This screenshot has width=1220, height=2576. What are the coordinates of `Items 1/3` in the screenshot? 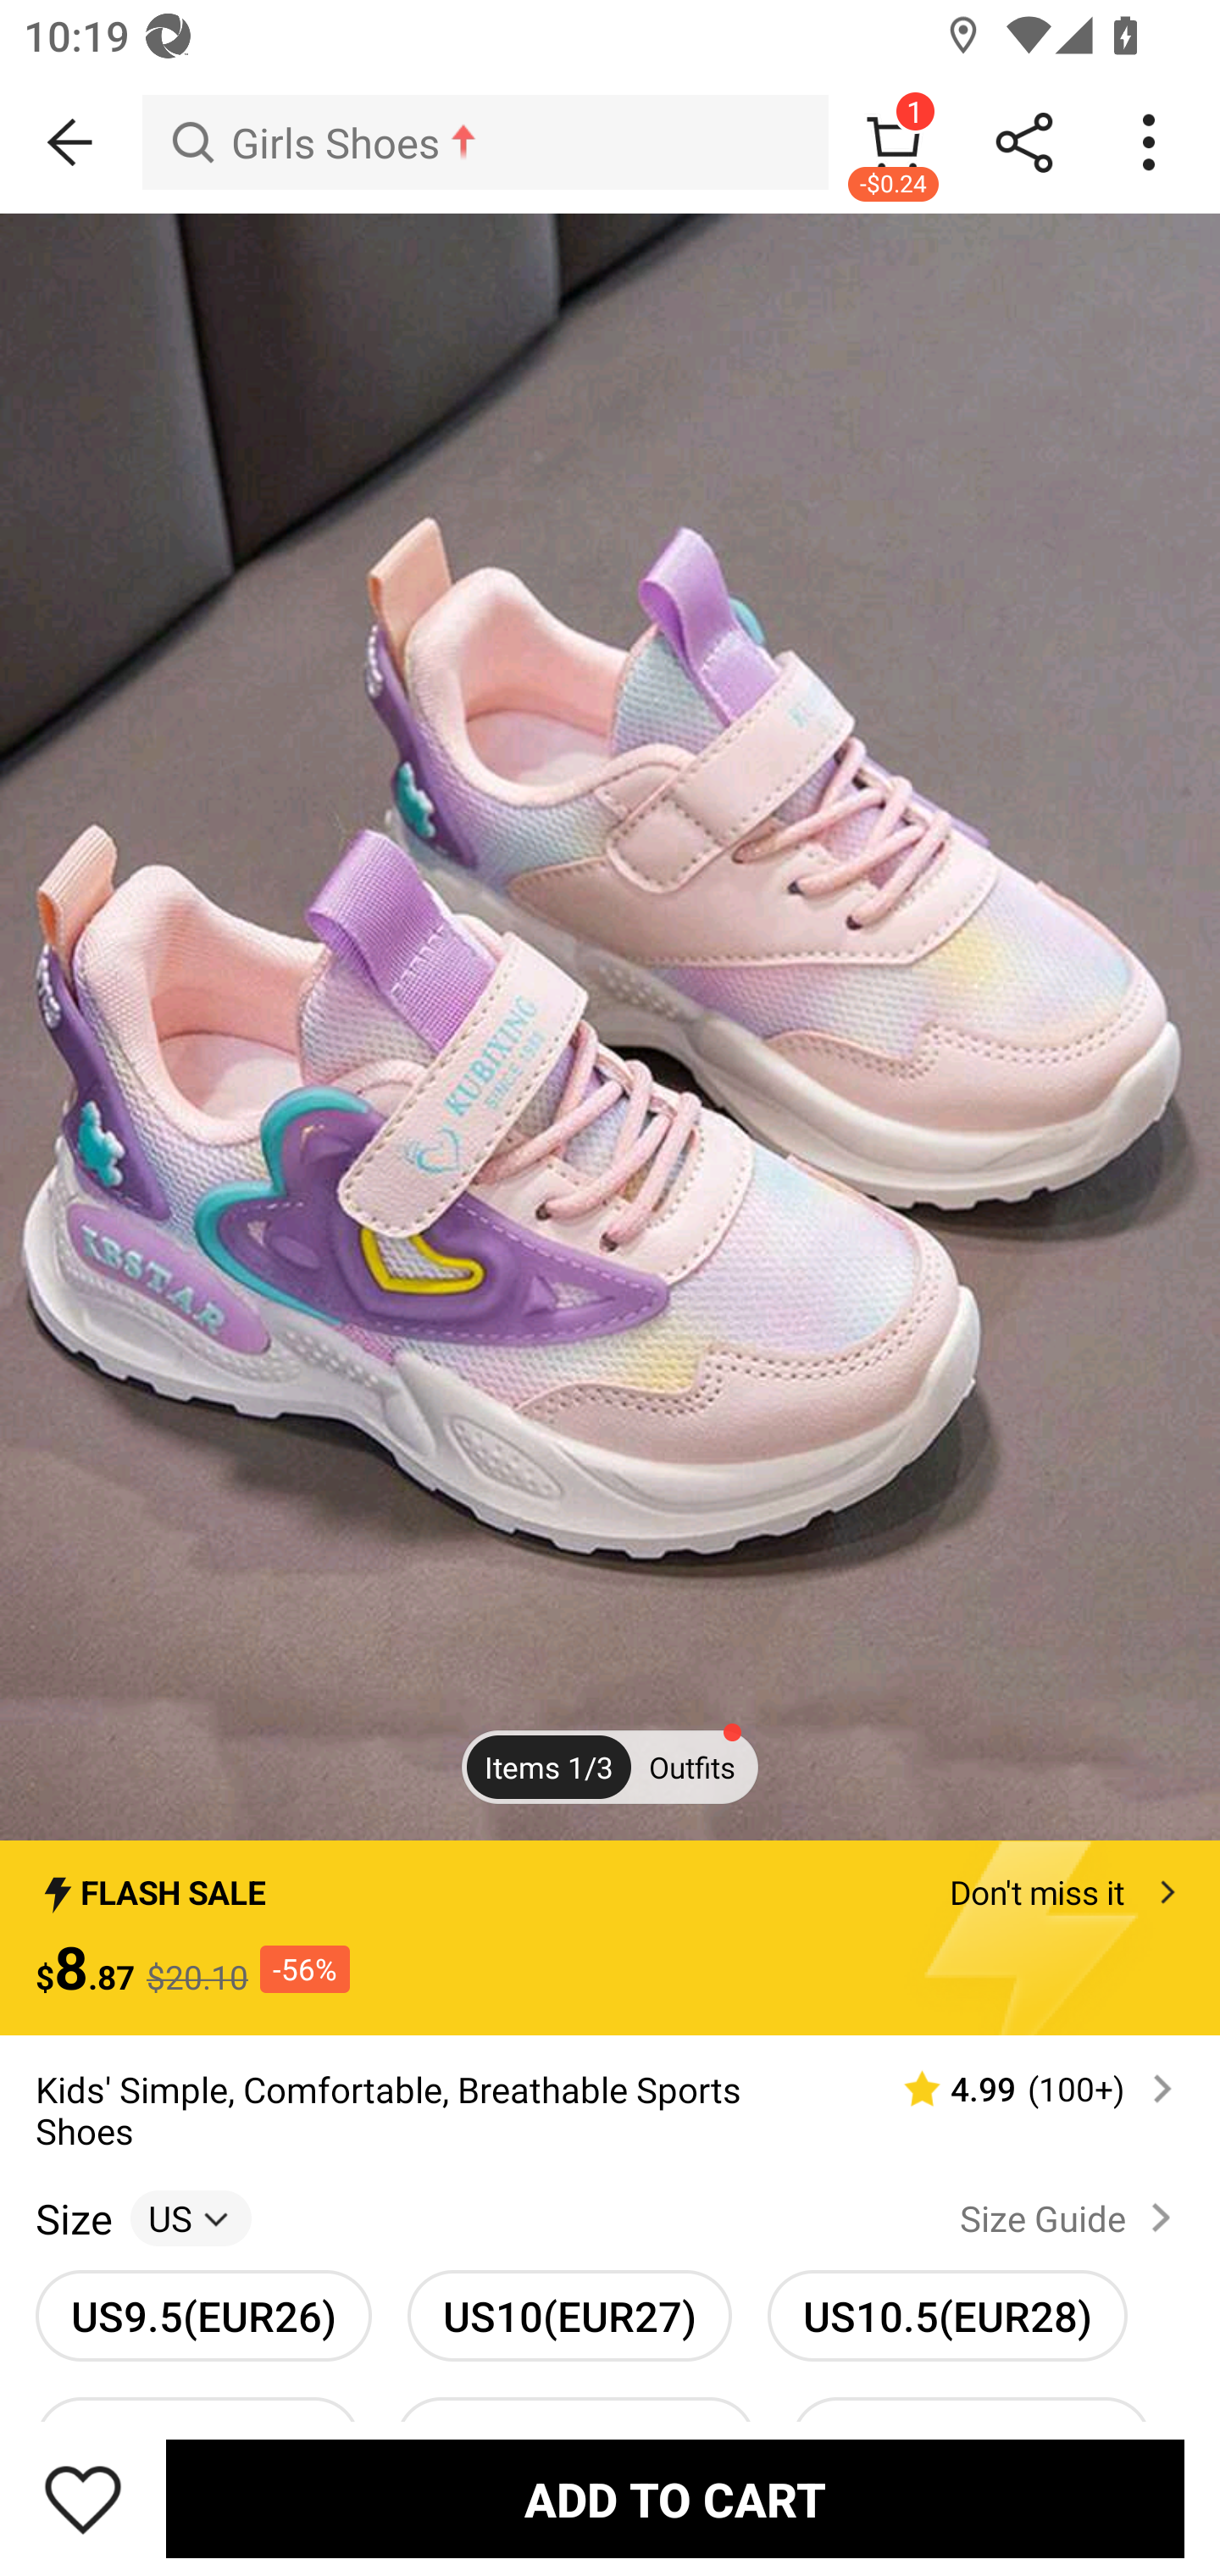 It's located at (549, 1766).